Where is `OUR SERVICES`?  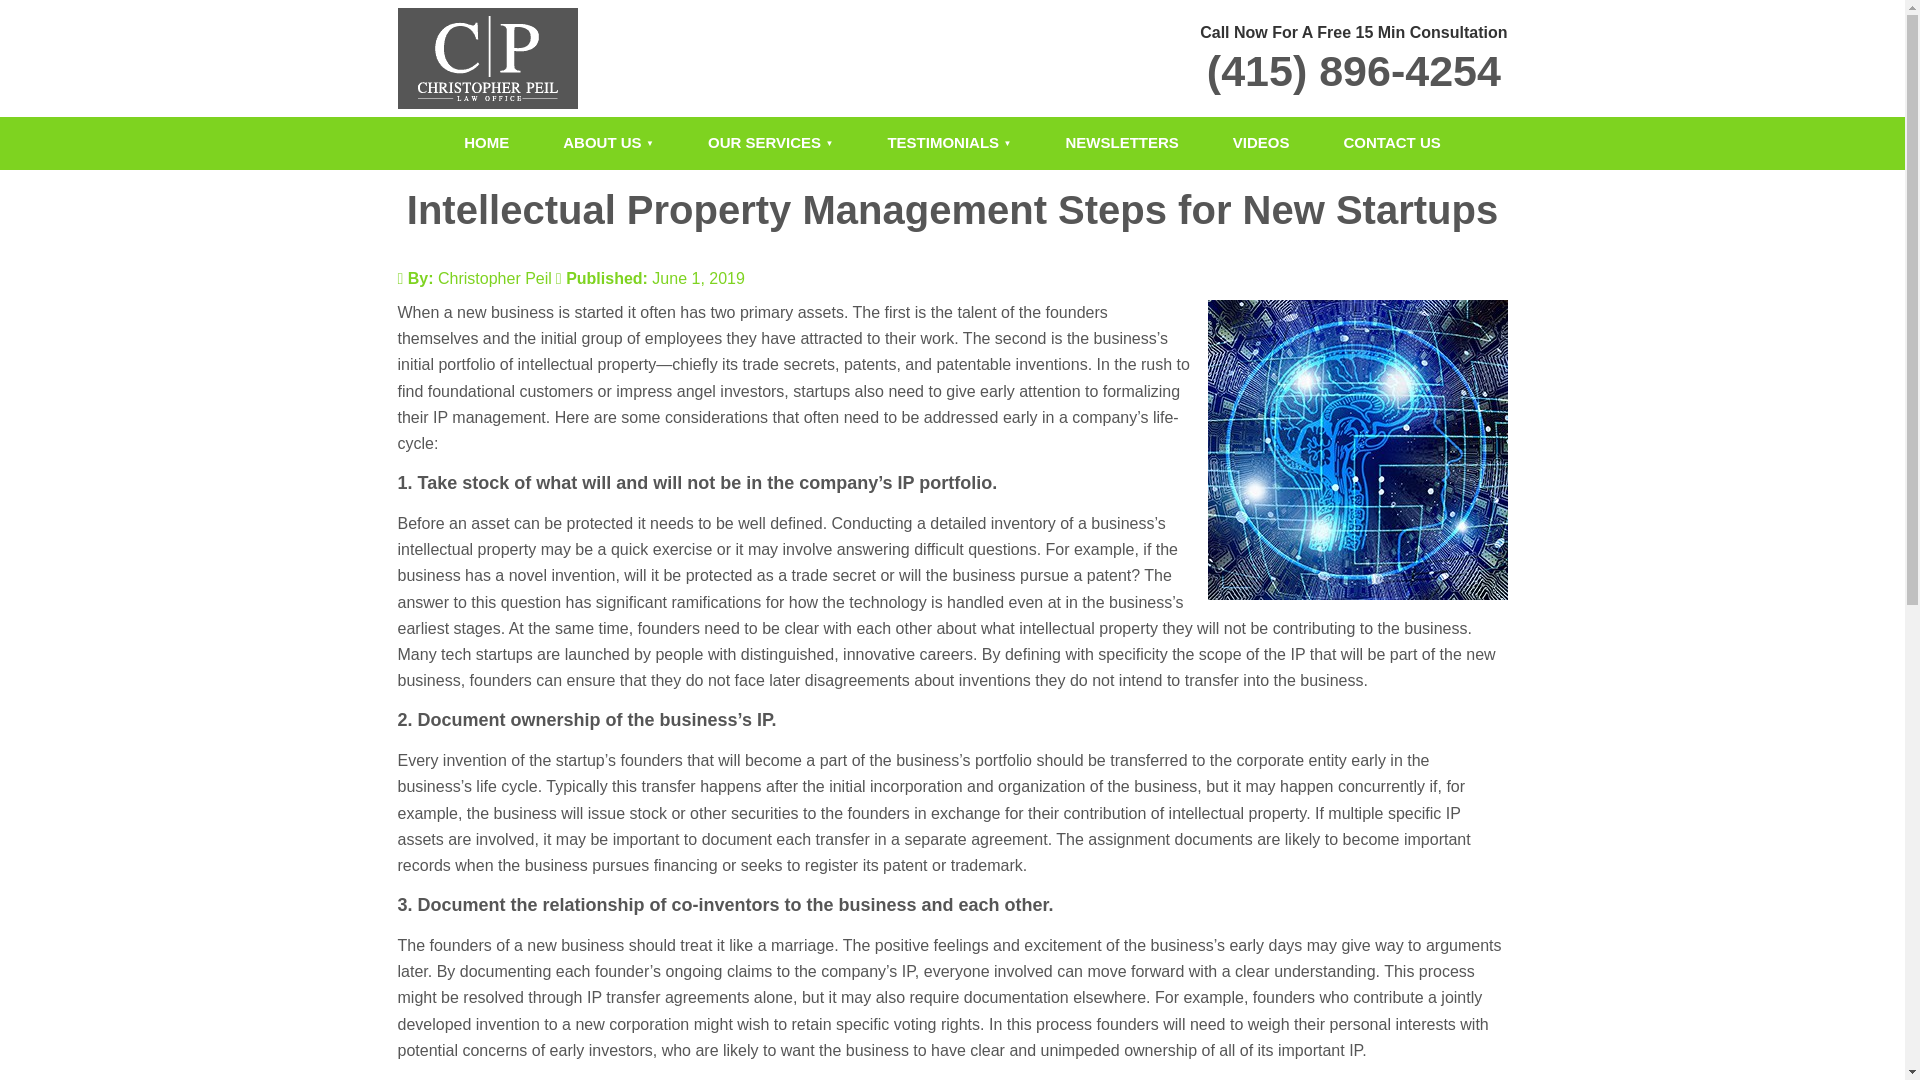
OUR SERVICES is located at coordinates (770, 142).